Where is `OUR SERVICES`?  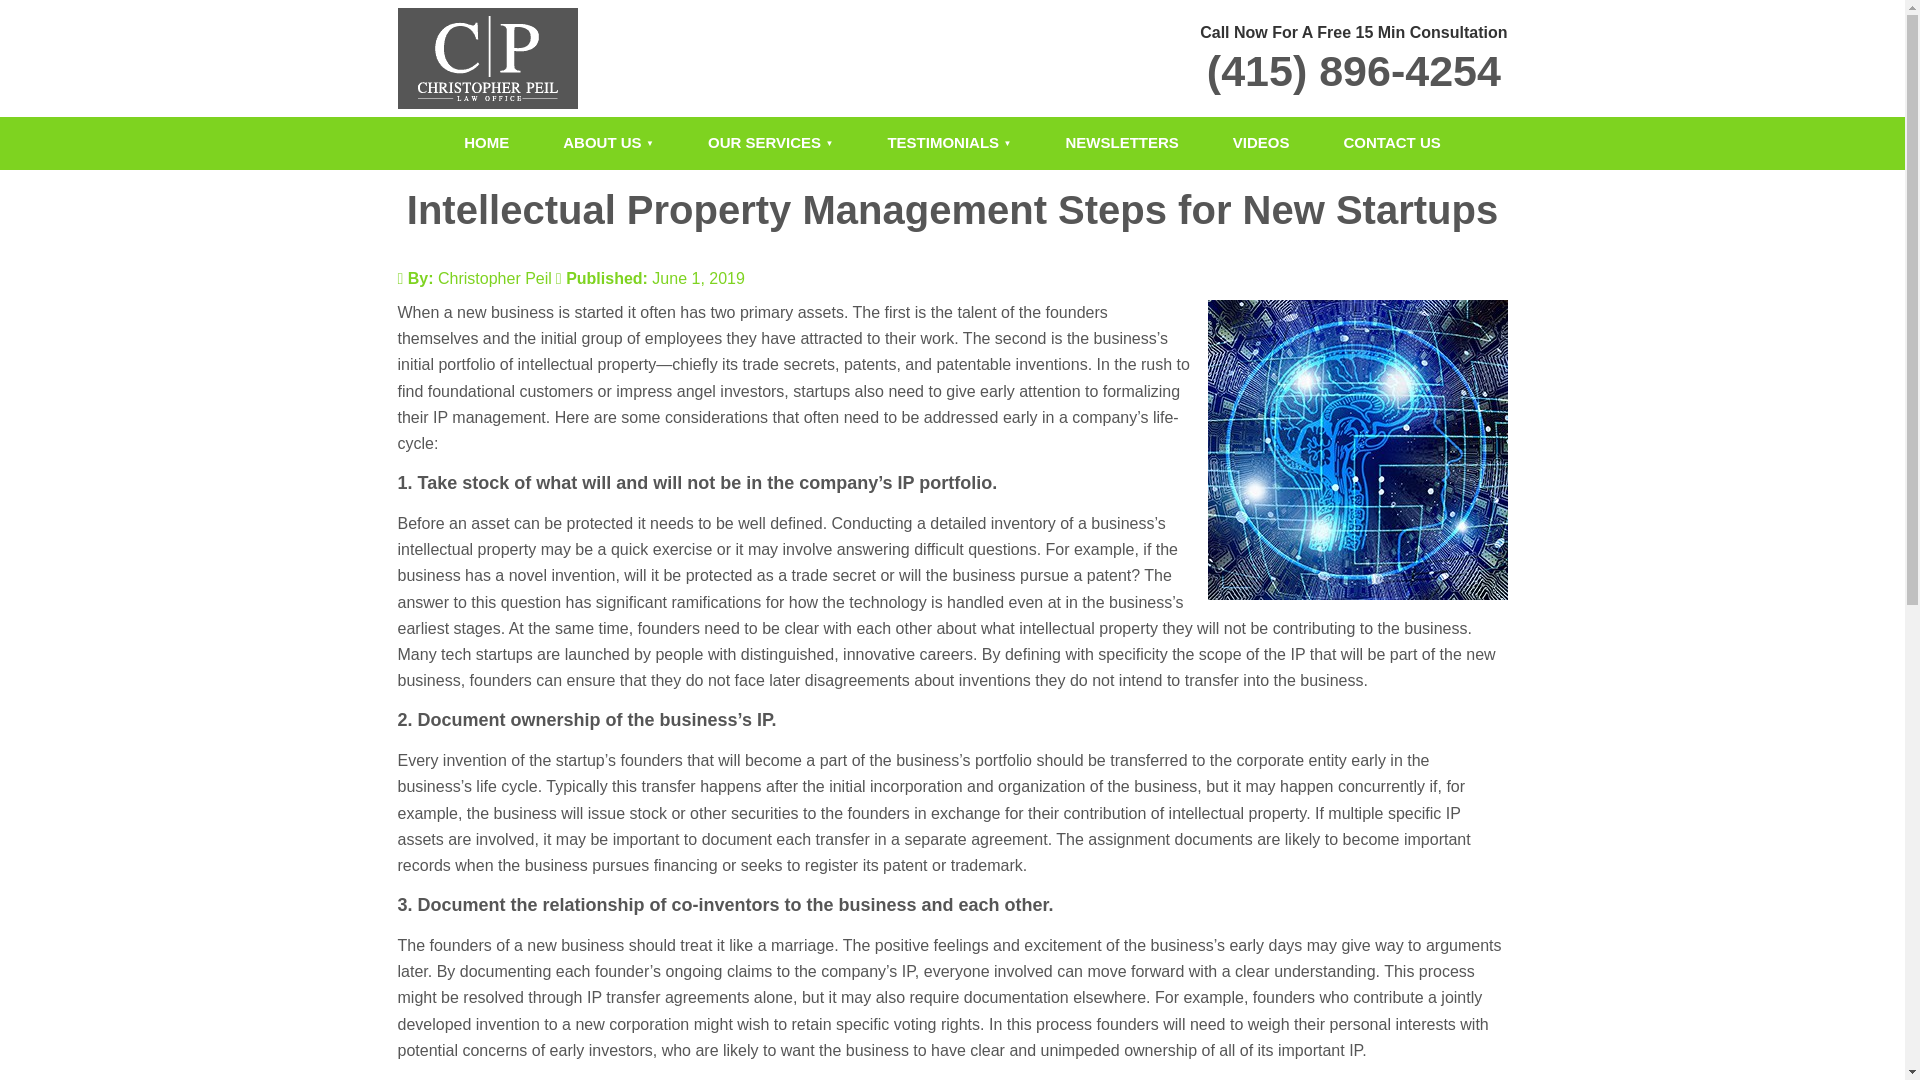
OUR SERVICES is located at coordinates (770, 142).